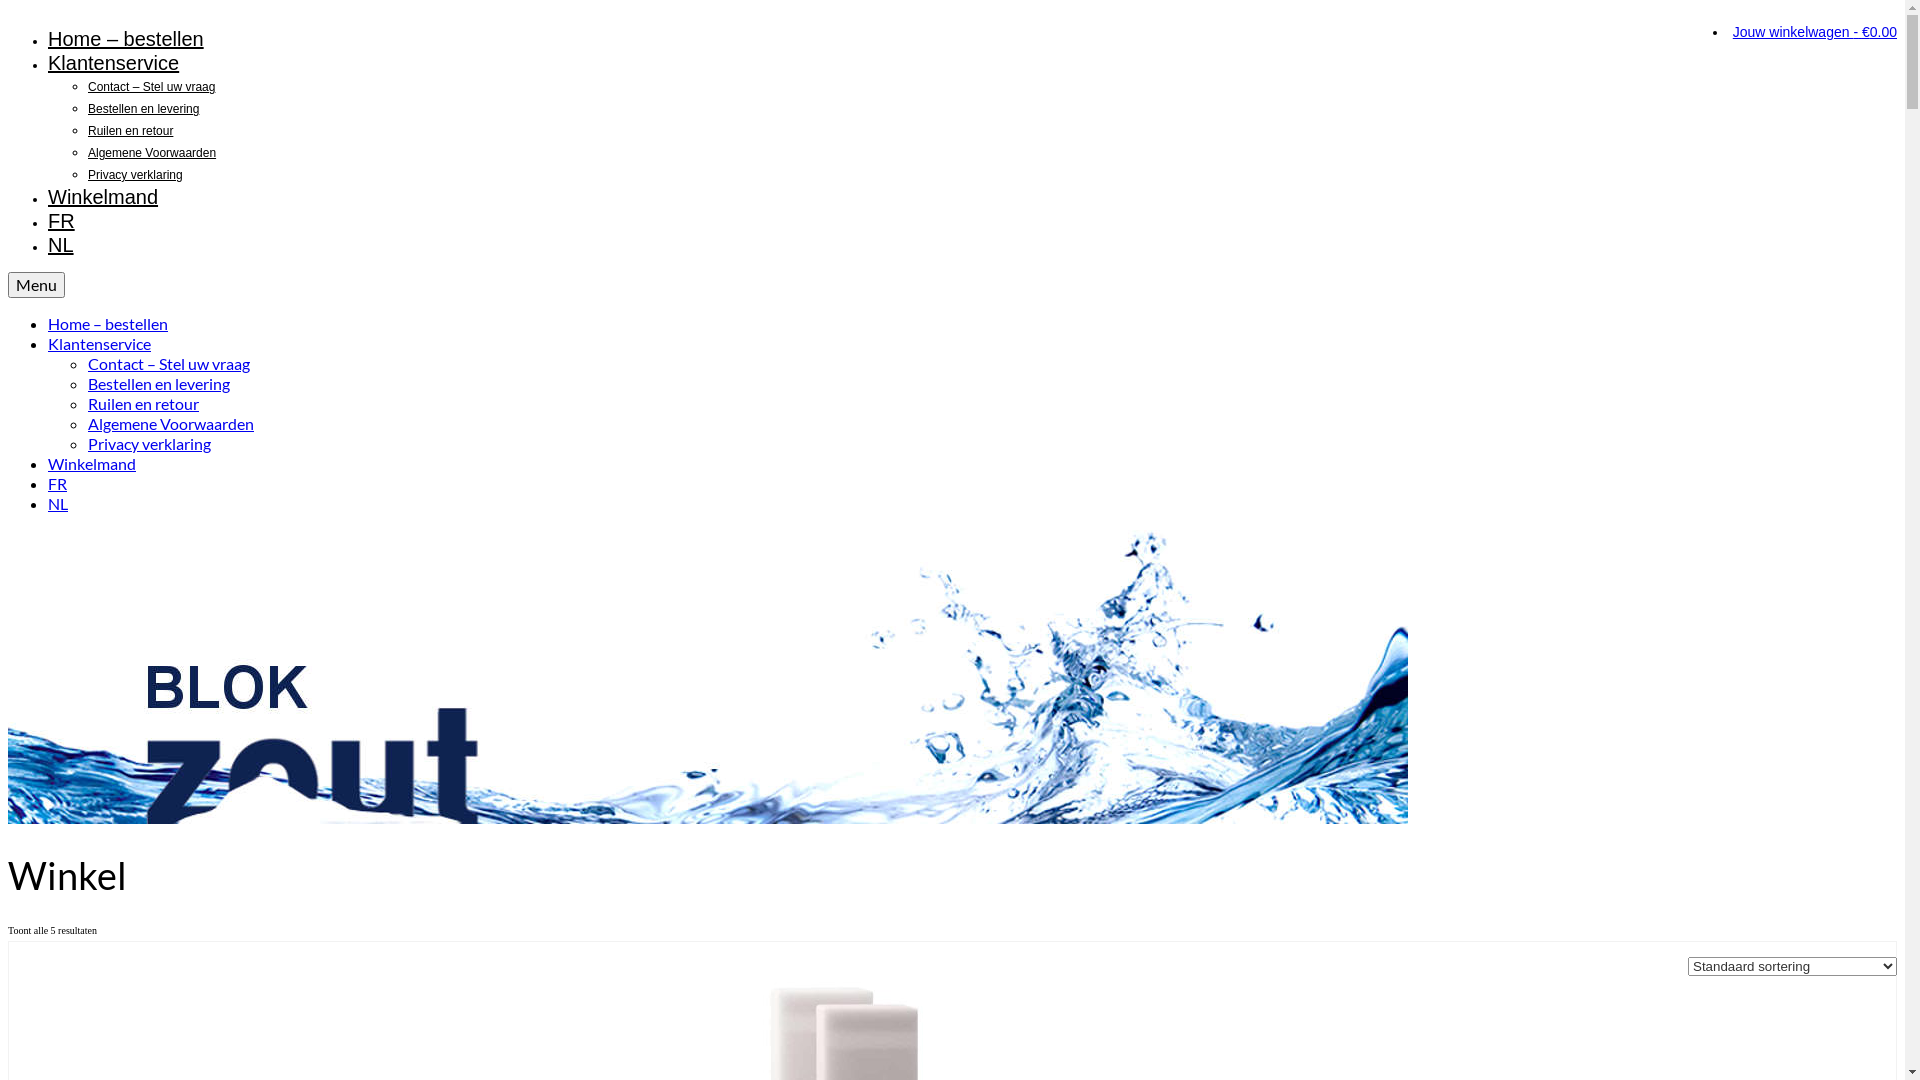 This screenshot has height=1080, width=1920. What do you see at coordinates (103, 197) in the screenshot?
I see `Winkelmand` at bounding box center [103, 197].